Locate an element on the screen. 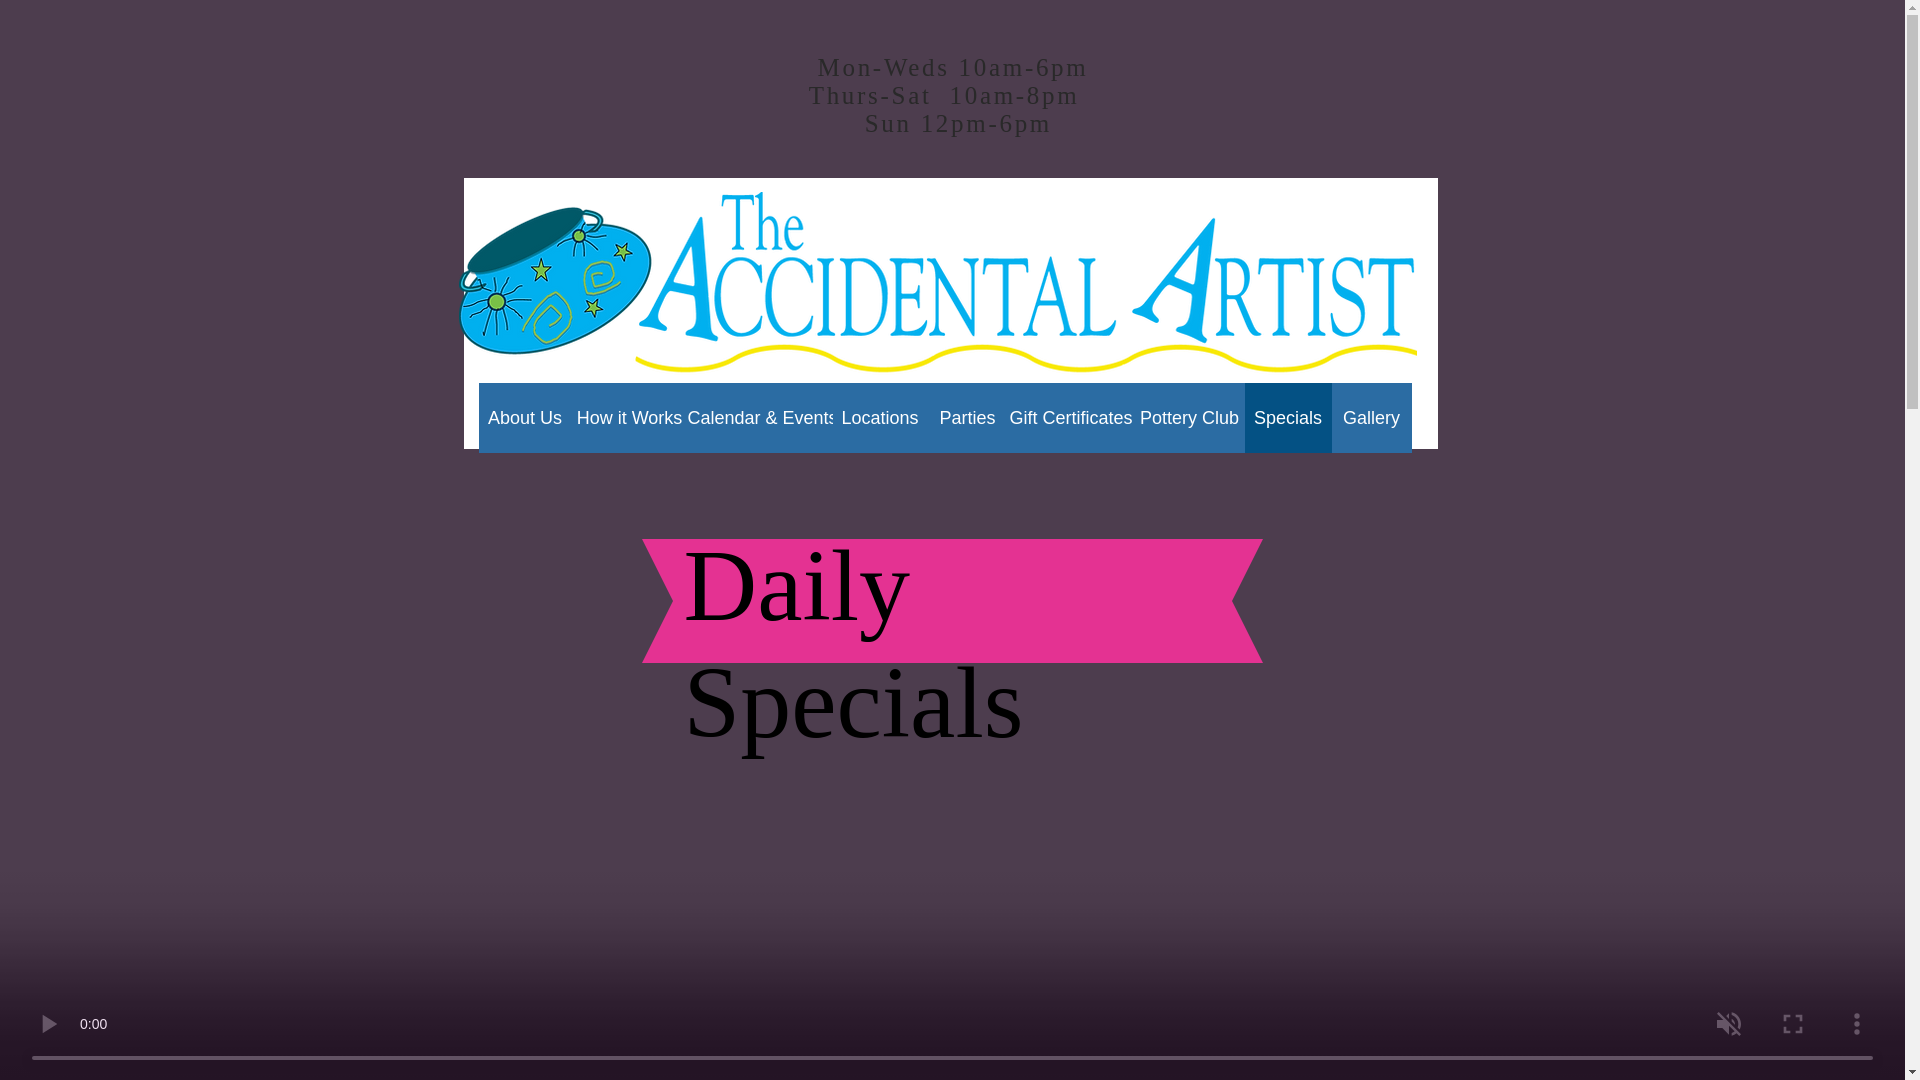 The height and width of the screenshot is (1080, 1920). Specials is located at coordinates (1287, 418).